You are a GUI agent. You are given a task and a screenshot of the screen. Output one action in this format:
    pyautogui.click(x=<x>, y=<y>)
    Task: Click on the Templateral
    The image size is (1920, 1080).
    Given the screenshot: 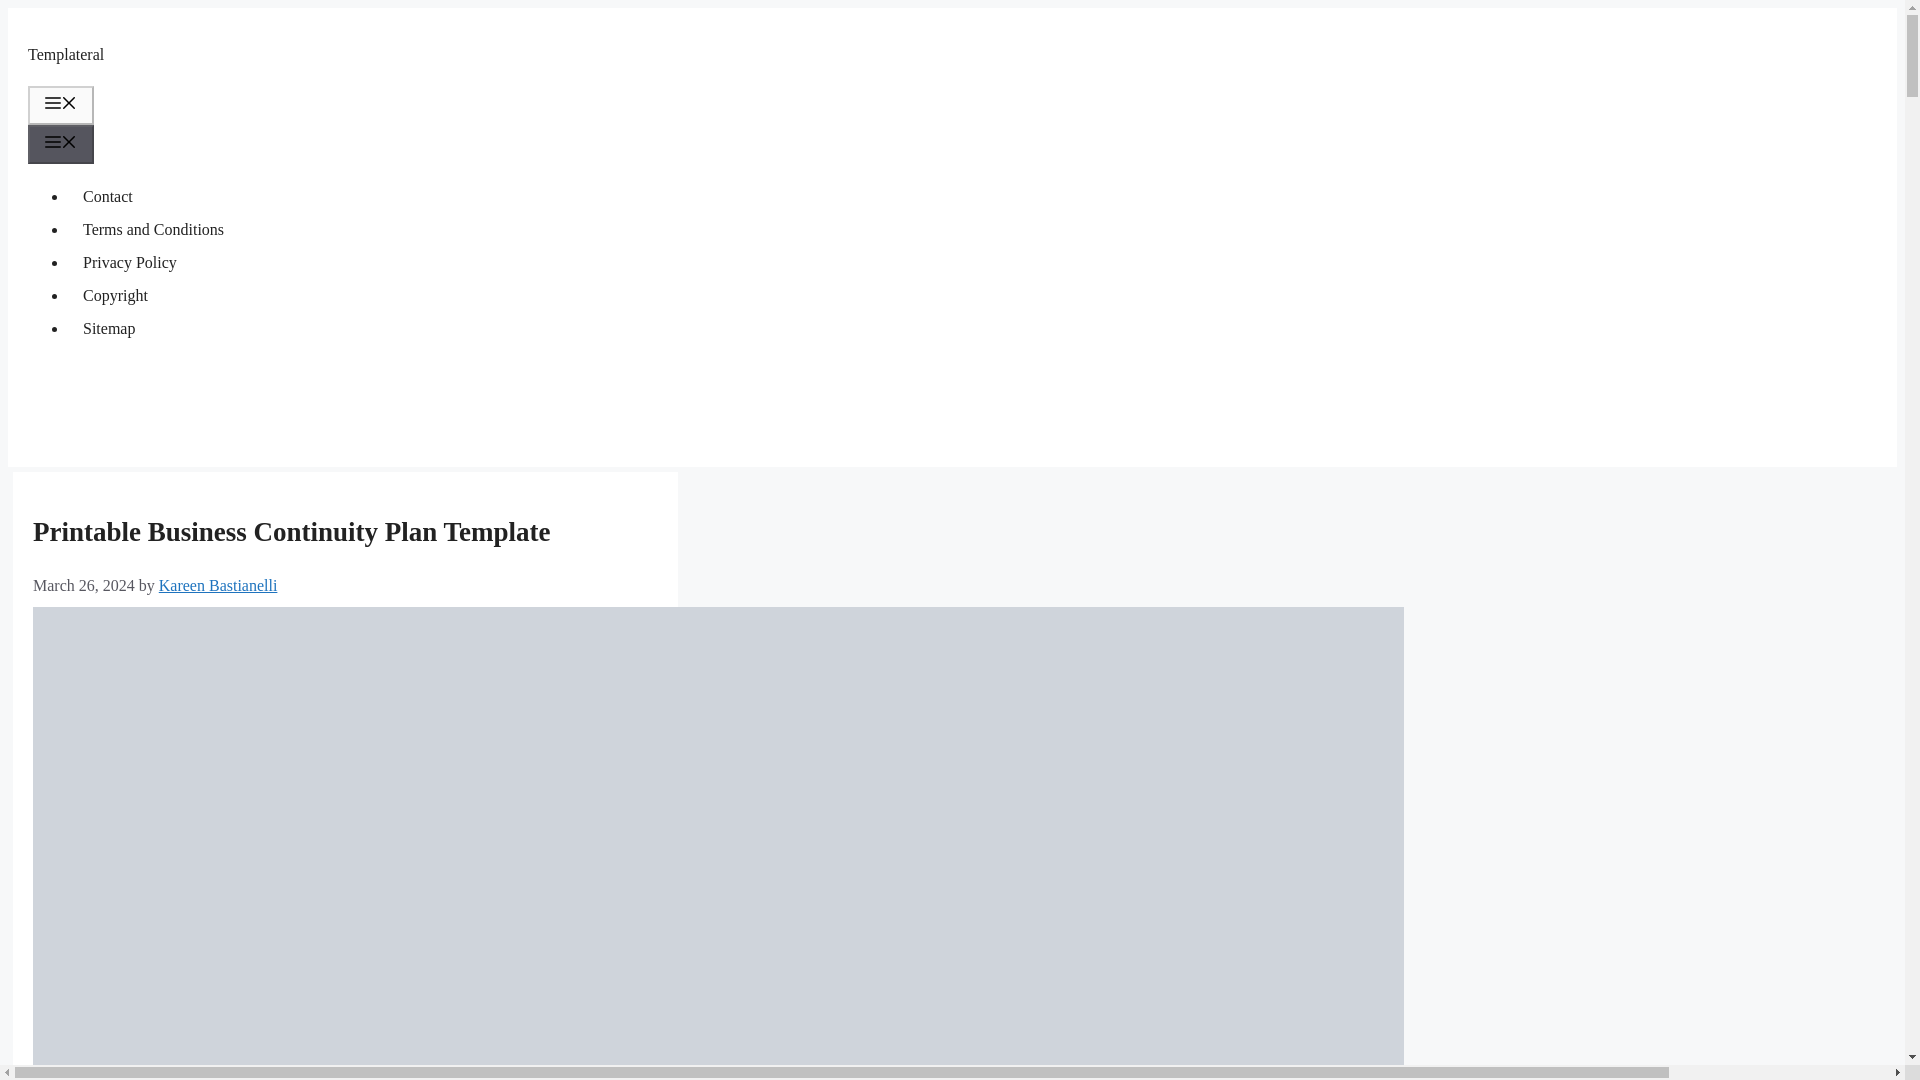 What is the action you would take?
    pyautogui.click(x=66, y=54)
    